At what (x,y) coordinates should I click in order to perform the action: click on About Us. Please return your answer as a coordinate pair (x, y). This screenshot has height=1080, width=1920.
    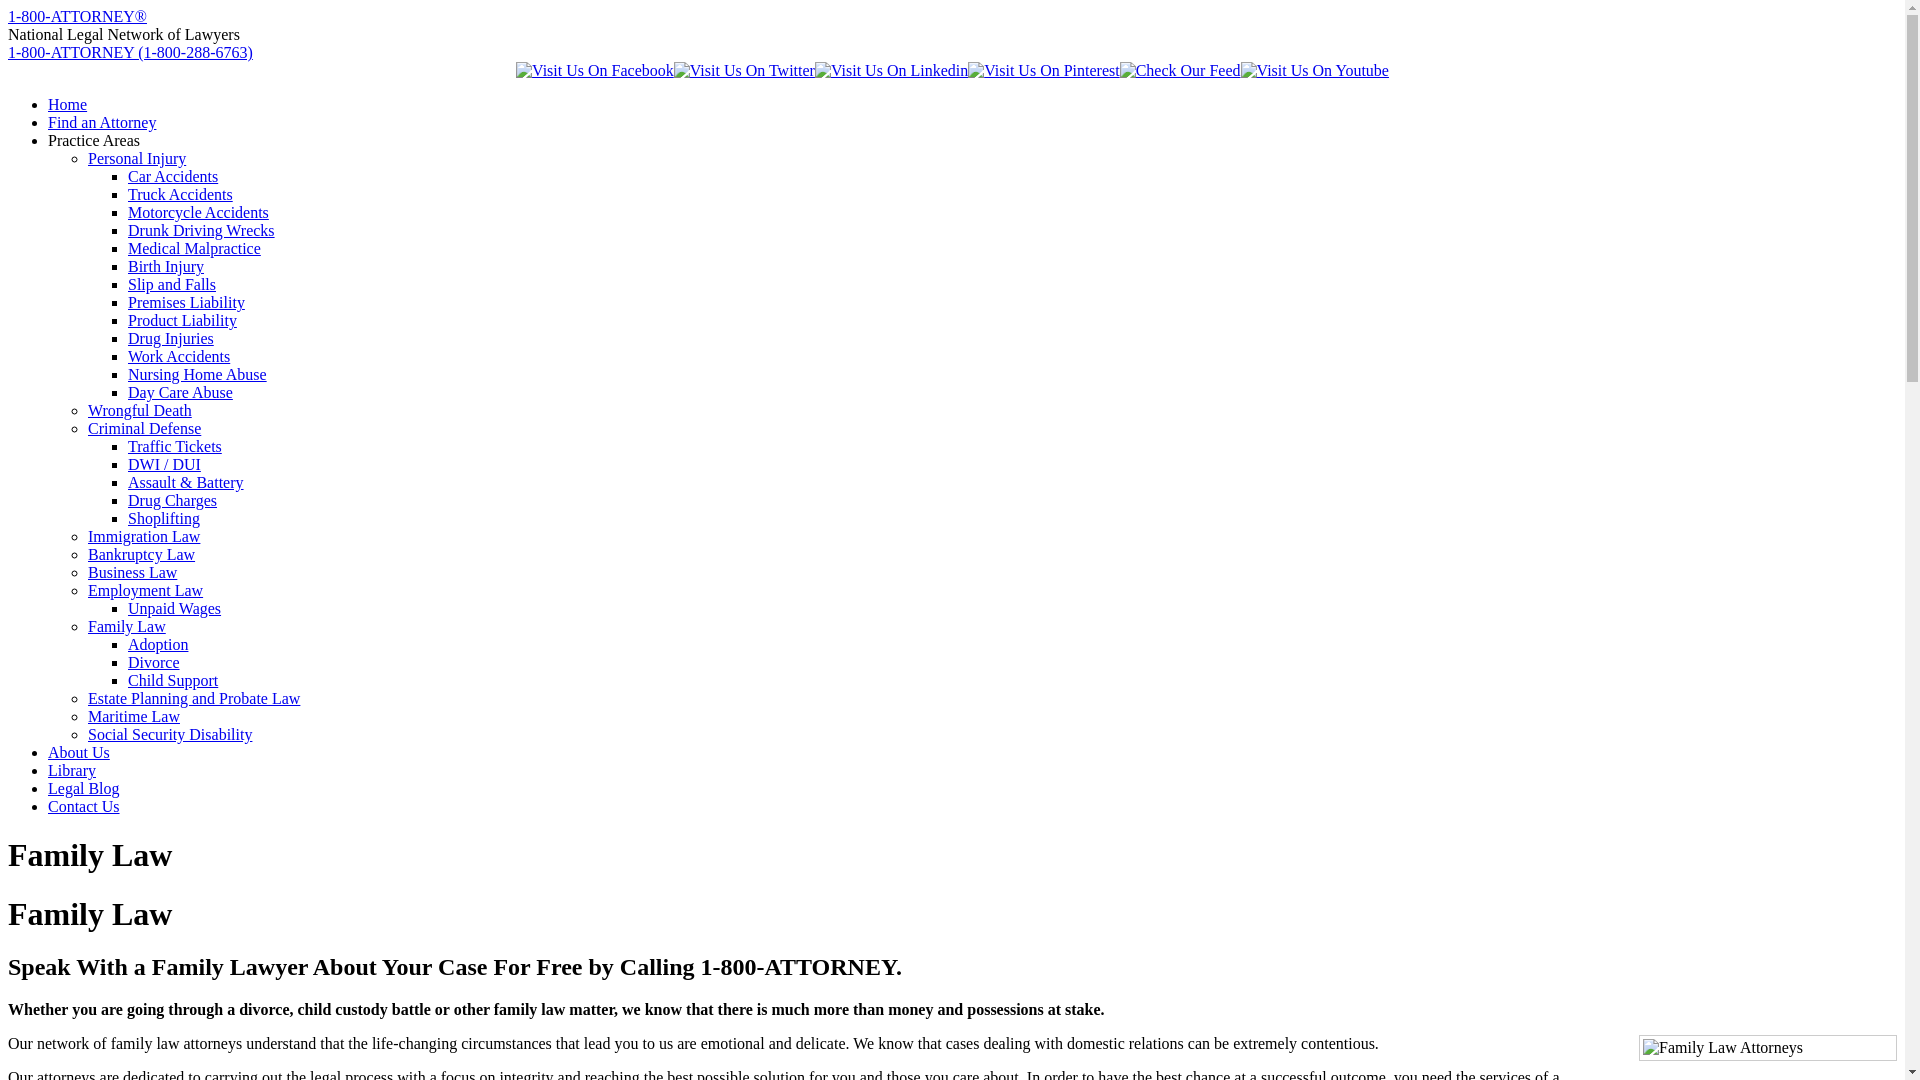
    Looking at the image, I should click on (79, 752).